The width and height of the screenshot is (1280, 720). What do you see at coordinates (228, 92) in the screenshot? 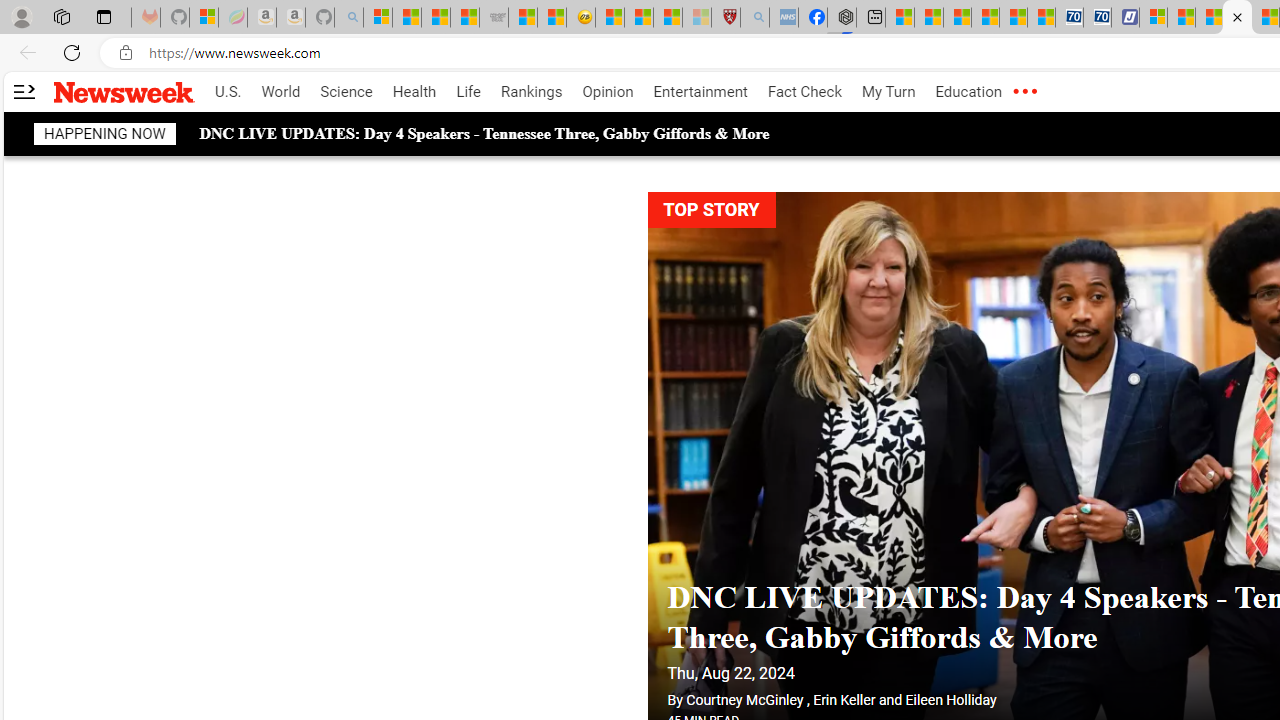
I see `U.S.` at bounding box center [228, 92].